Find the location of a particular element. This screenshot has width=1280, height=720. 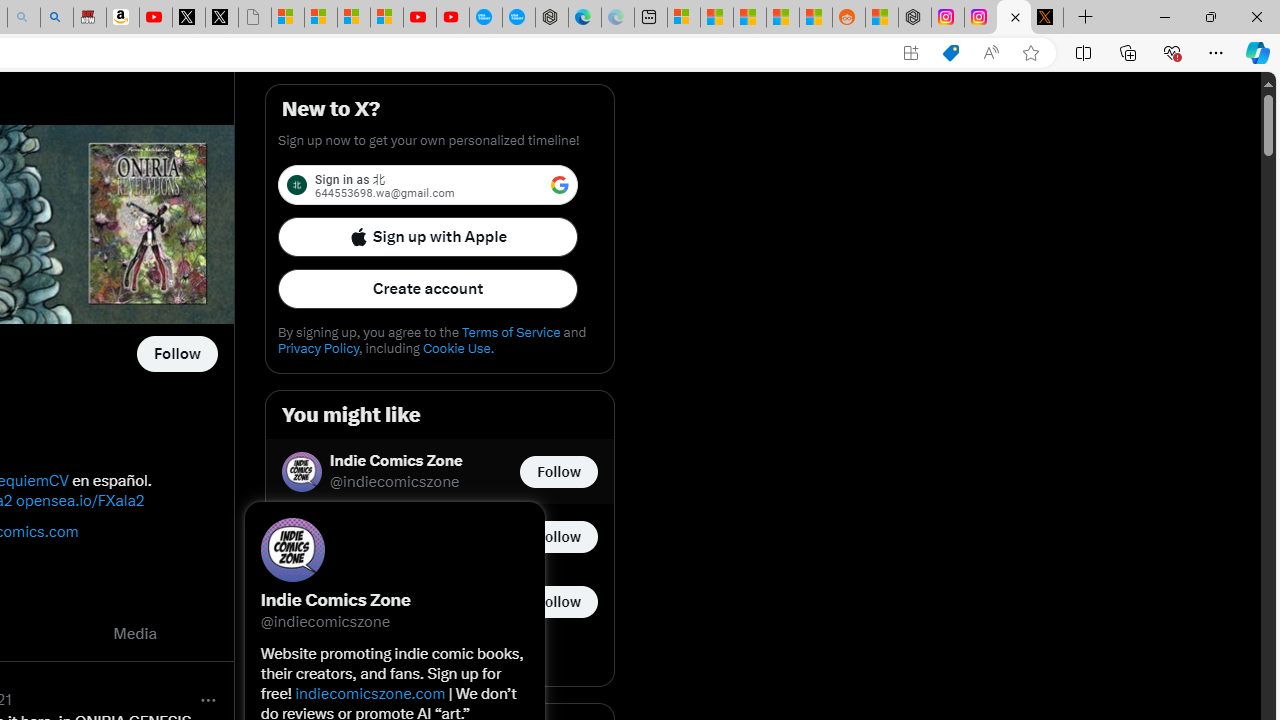

opensea.io/FXala2 is located at coordinates (80, 500).